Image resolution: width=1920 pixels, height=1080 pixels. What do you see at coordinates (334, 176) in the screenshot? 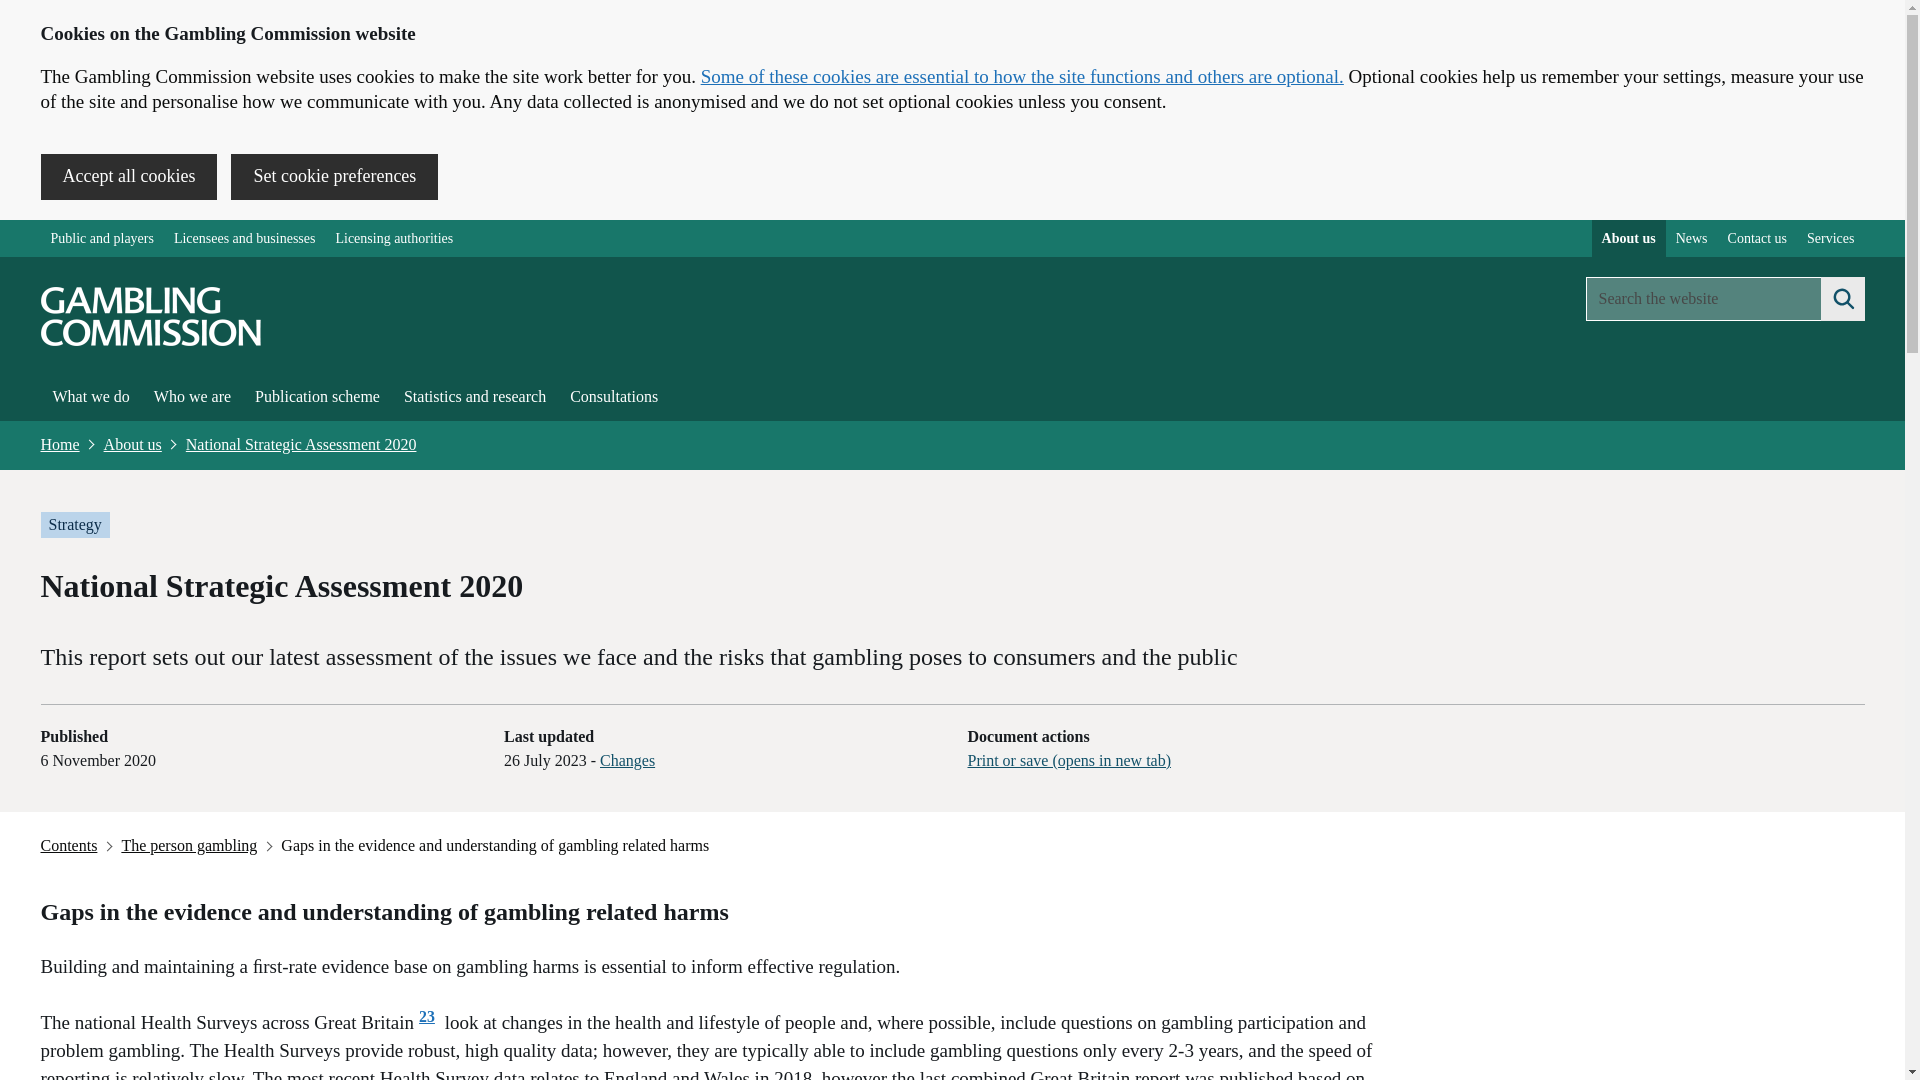
I see `Set cookie preferences` at bounding box center [334, 176].